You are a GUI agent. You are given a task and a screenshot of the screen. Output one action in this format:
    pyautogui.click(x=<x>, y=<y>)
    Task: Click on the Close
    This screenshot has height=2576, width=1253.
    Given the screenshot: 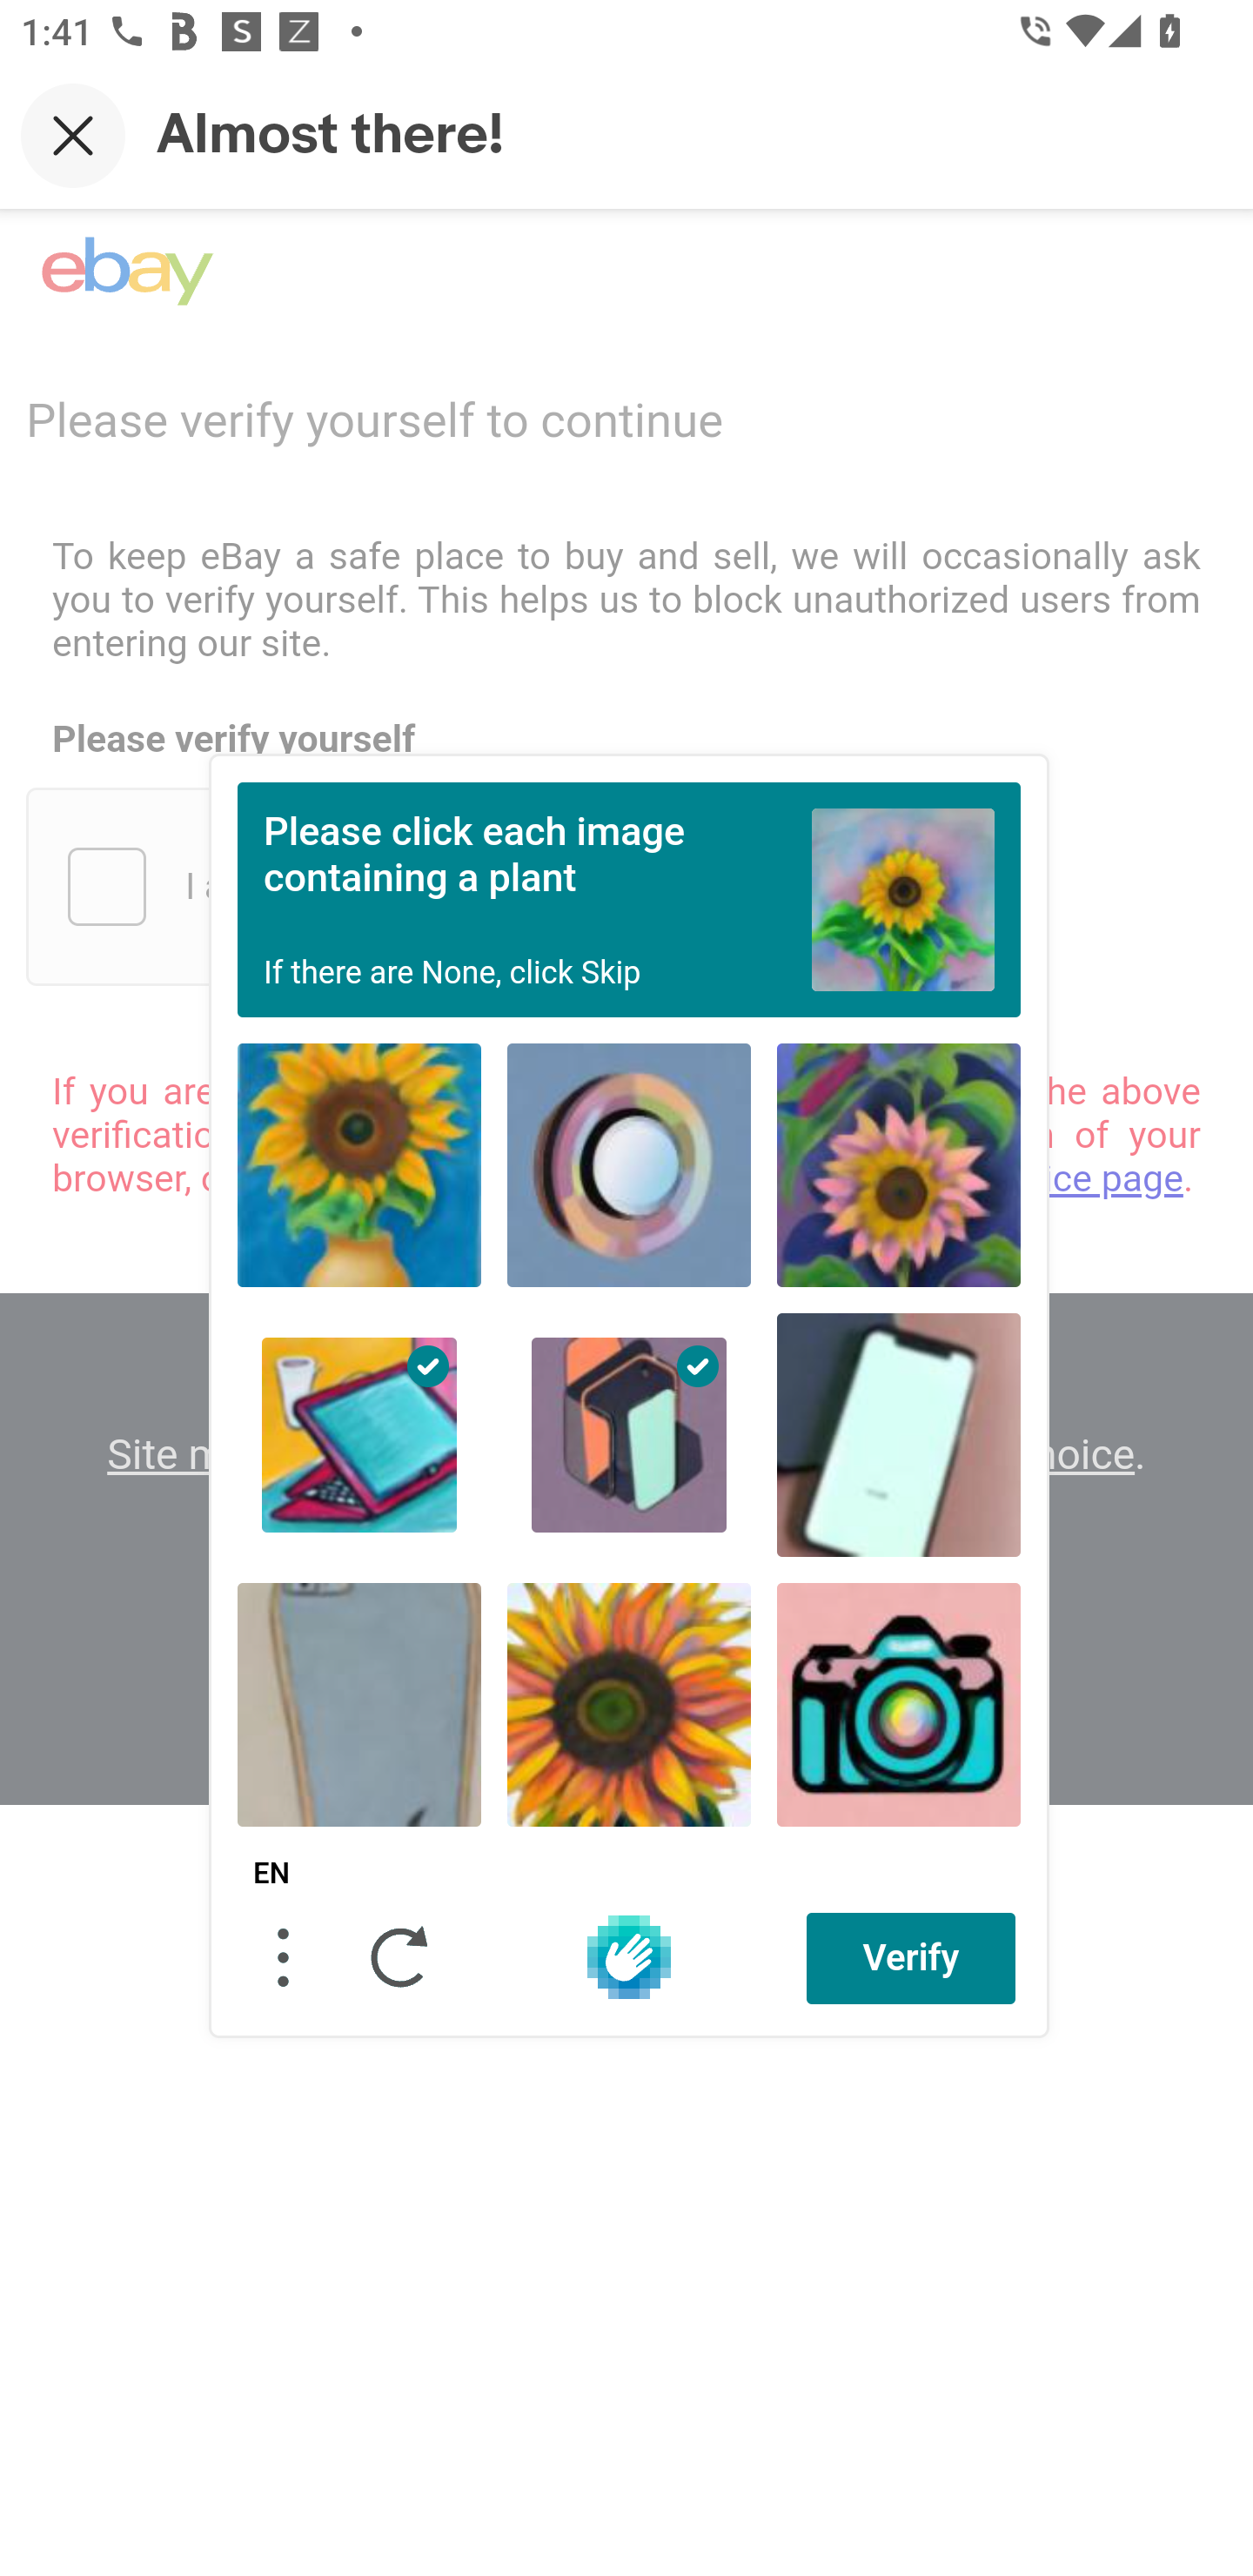 What is the action you would take?
    pyautogui.click(x=73, y=135)
    